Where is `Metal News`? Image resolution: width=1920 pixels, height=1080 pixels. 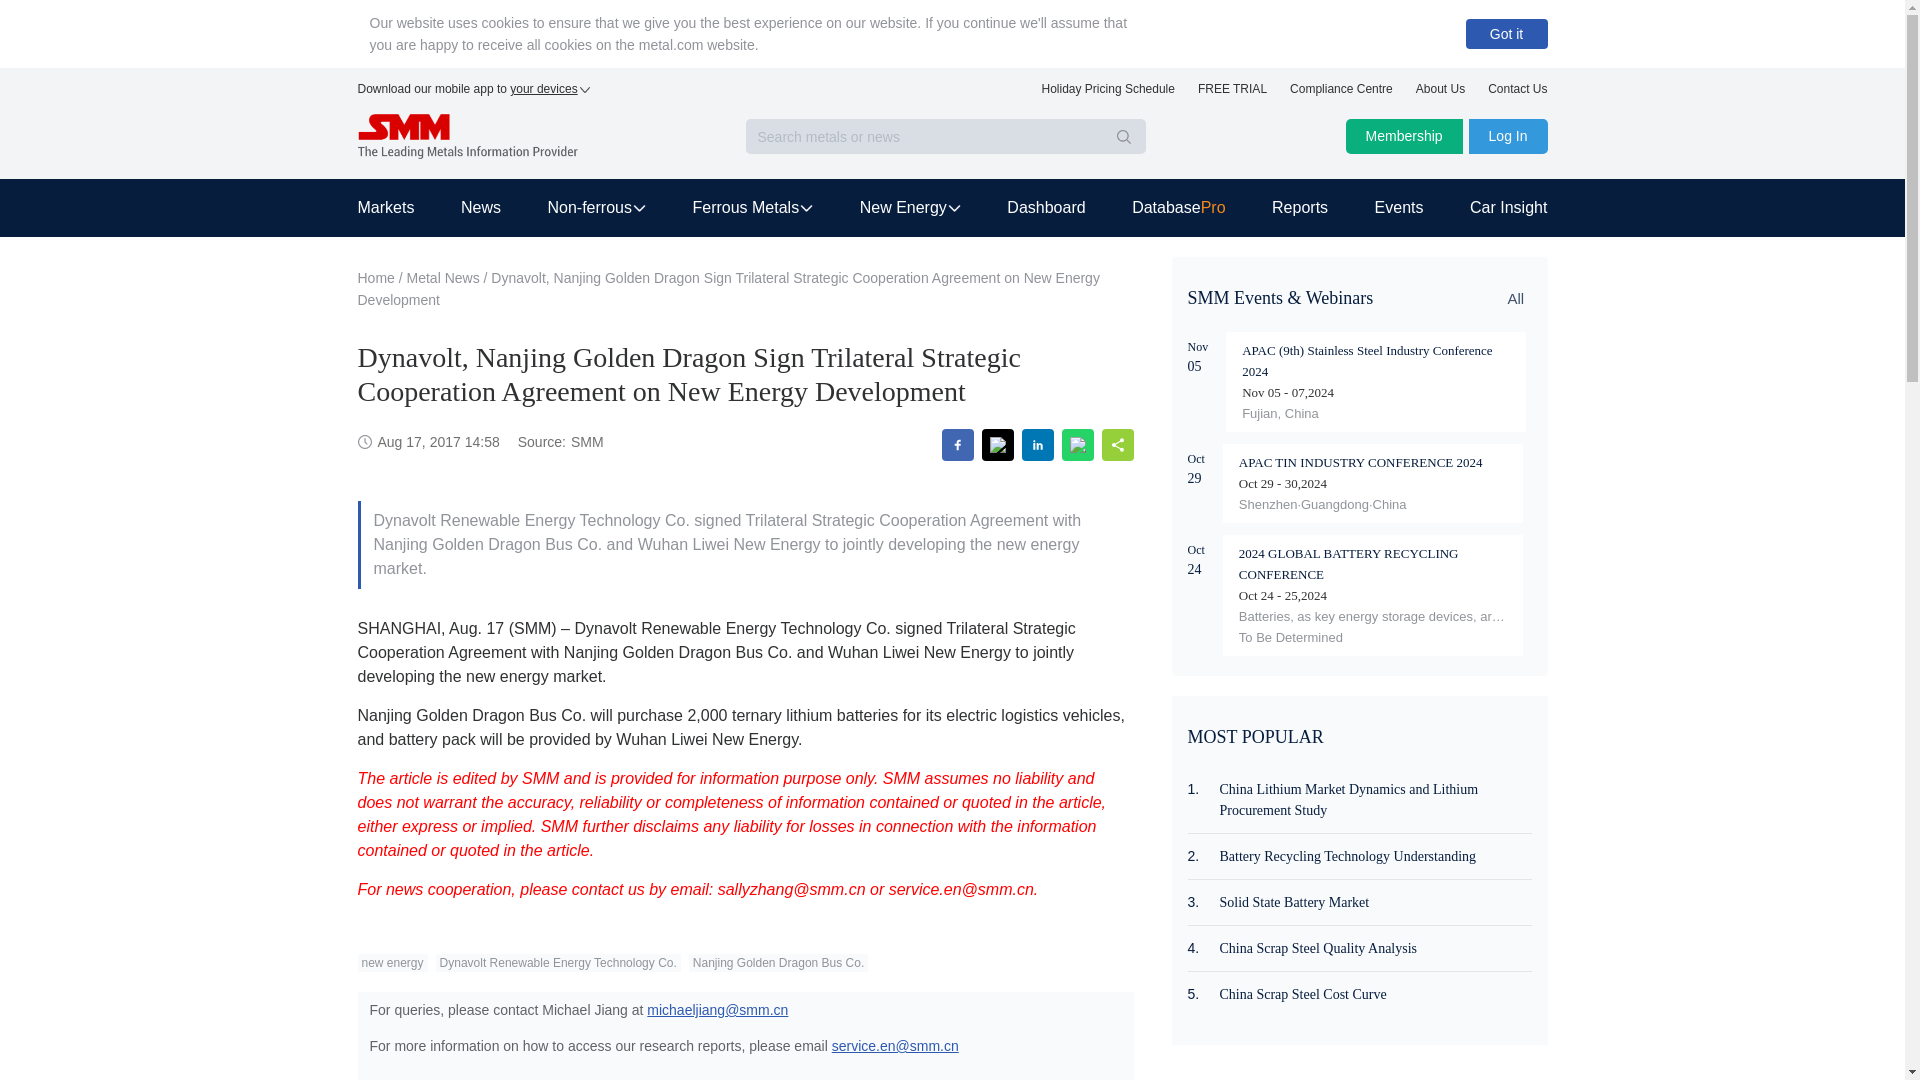 Metal News is located at coordinates (444, 278).